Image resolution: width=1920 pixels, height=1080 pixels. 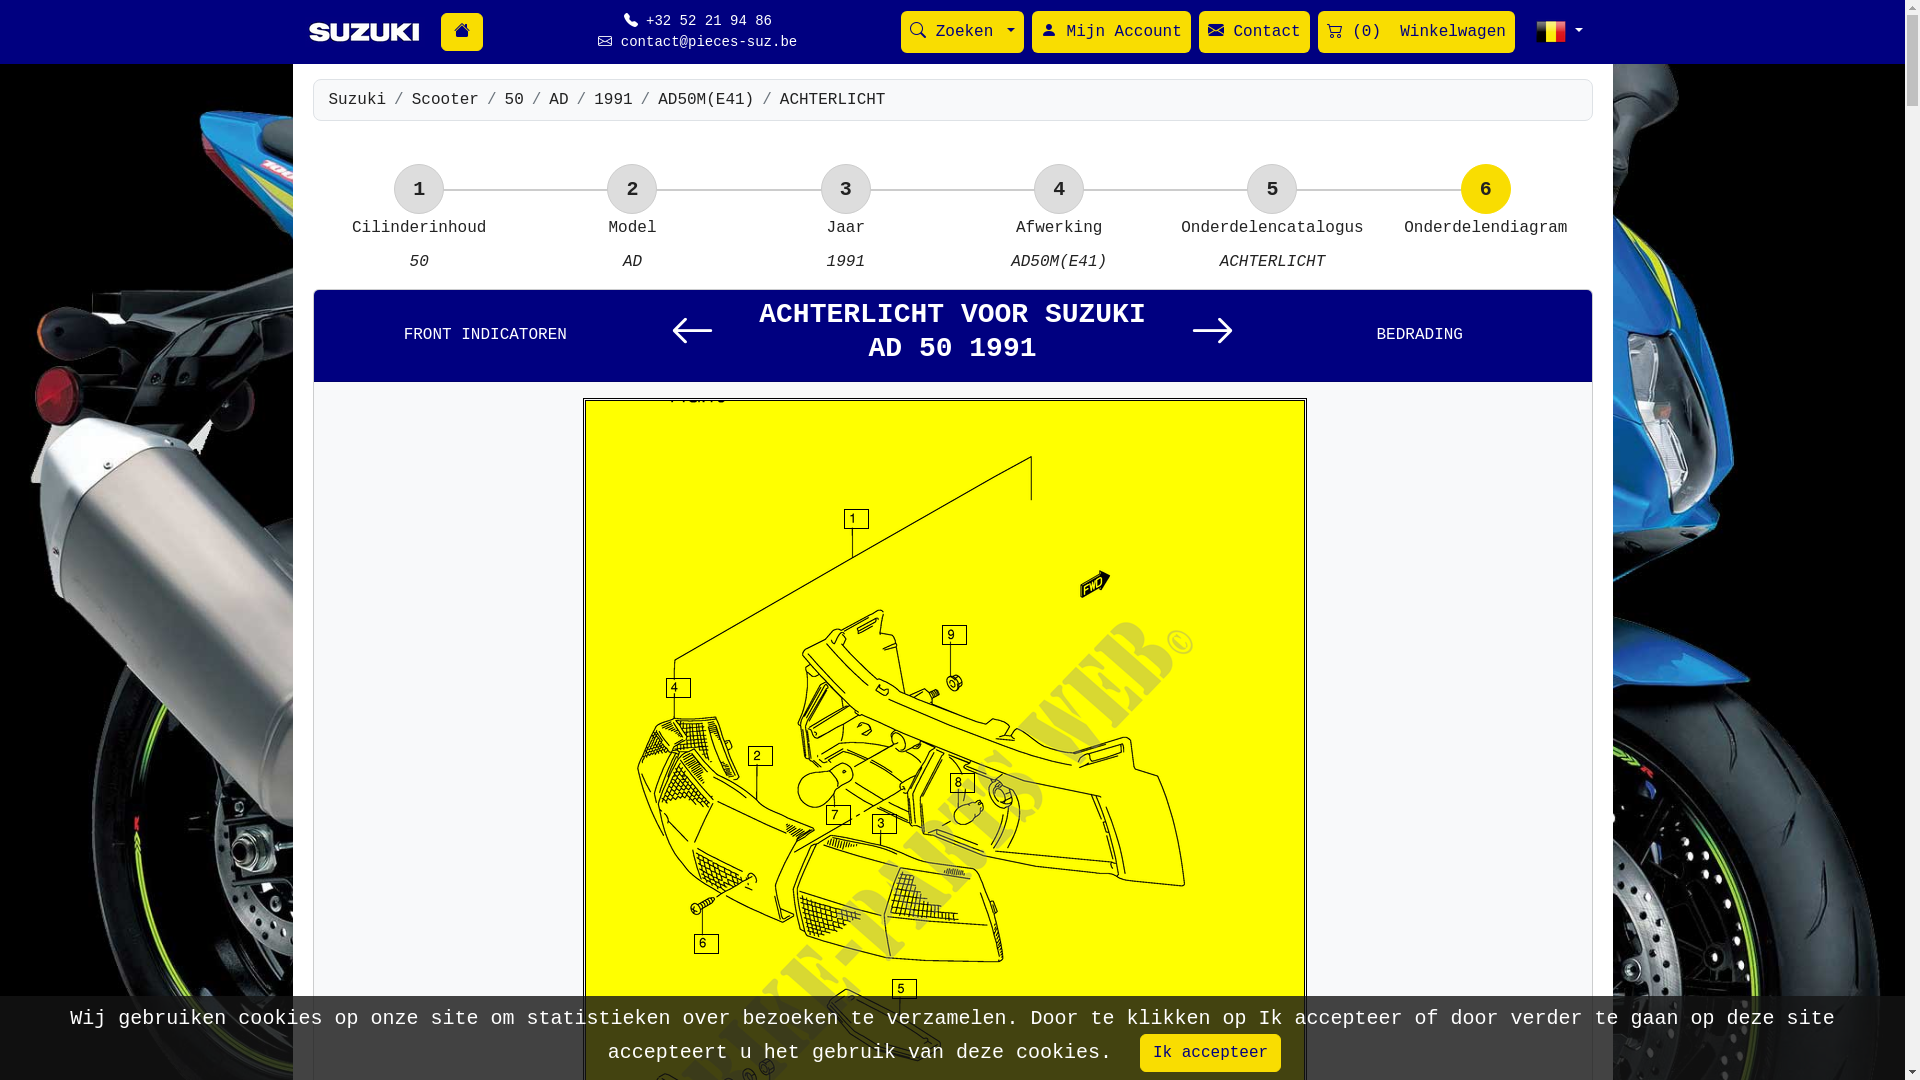 I want to click on 3
Jaar
1991, so click(x=846, y=245).